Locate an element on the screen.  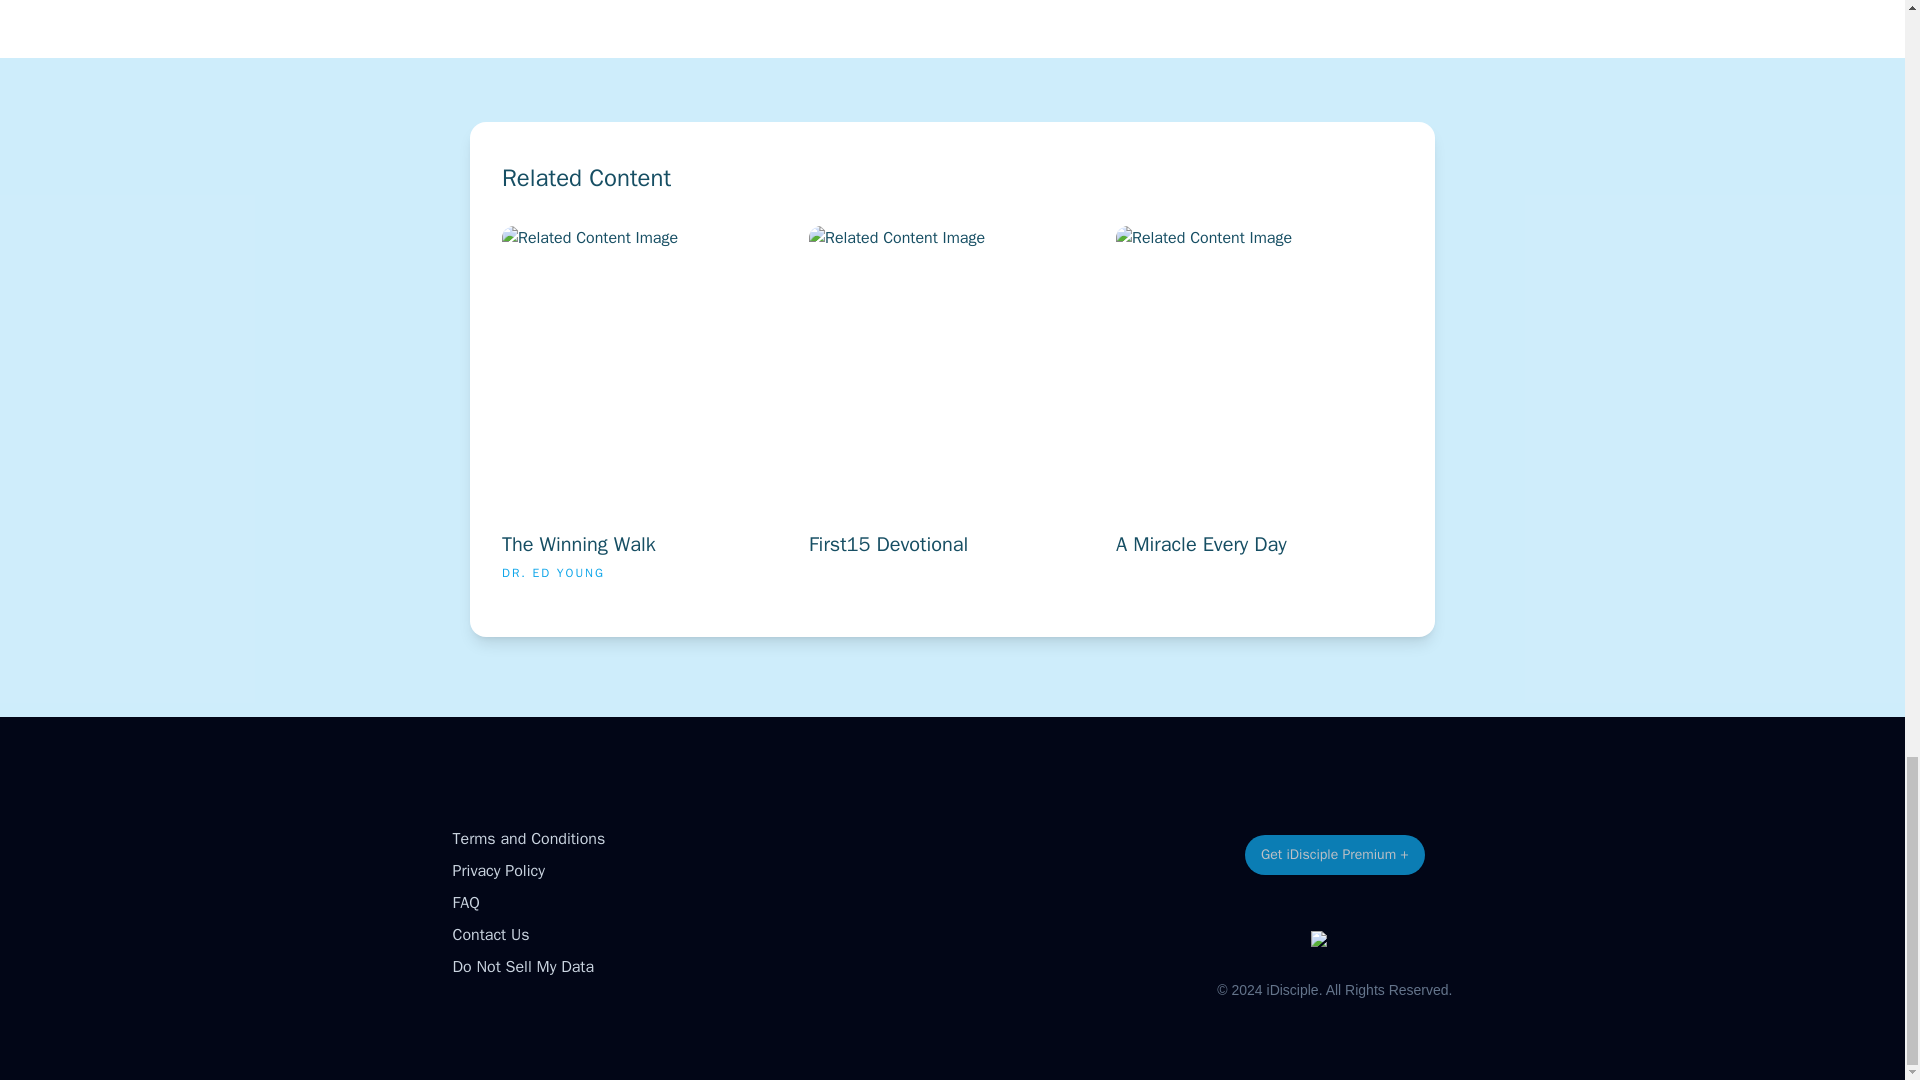
First15 Devotional is located at coordinates (1058, 411).